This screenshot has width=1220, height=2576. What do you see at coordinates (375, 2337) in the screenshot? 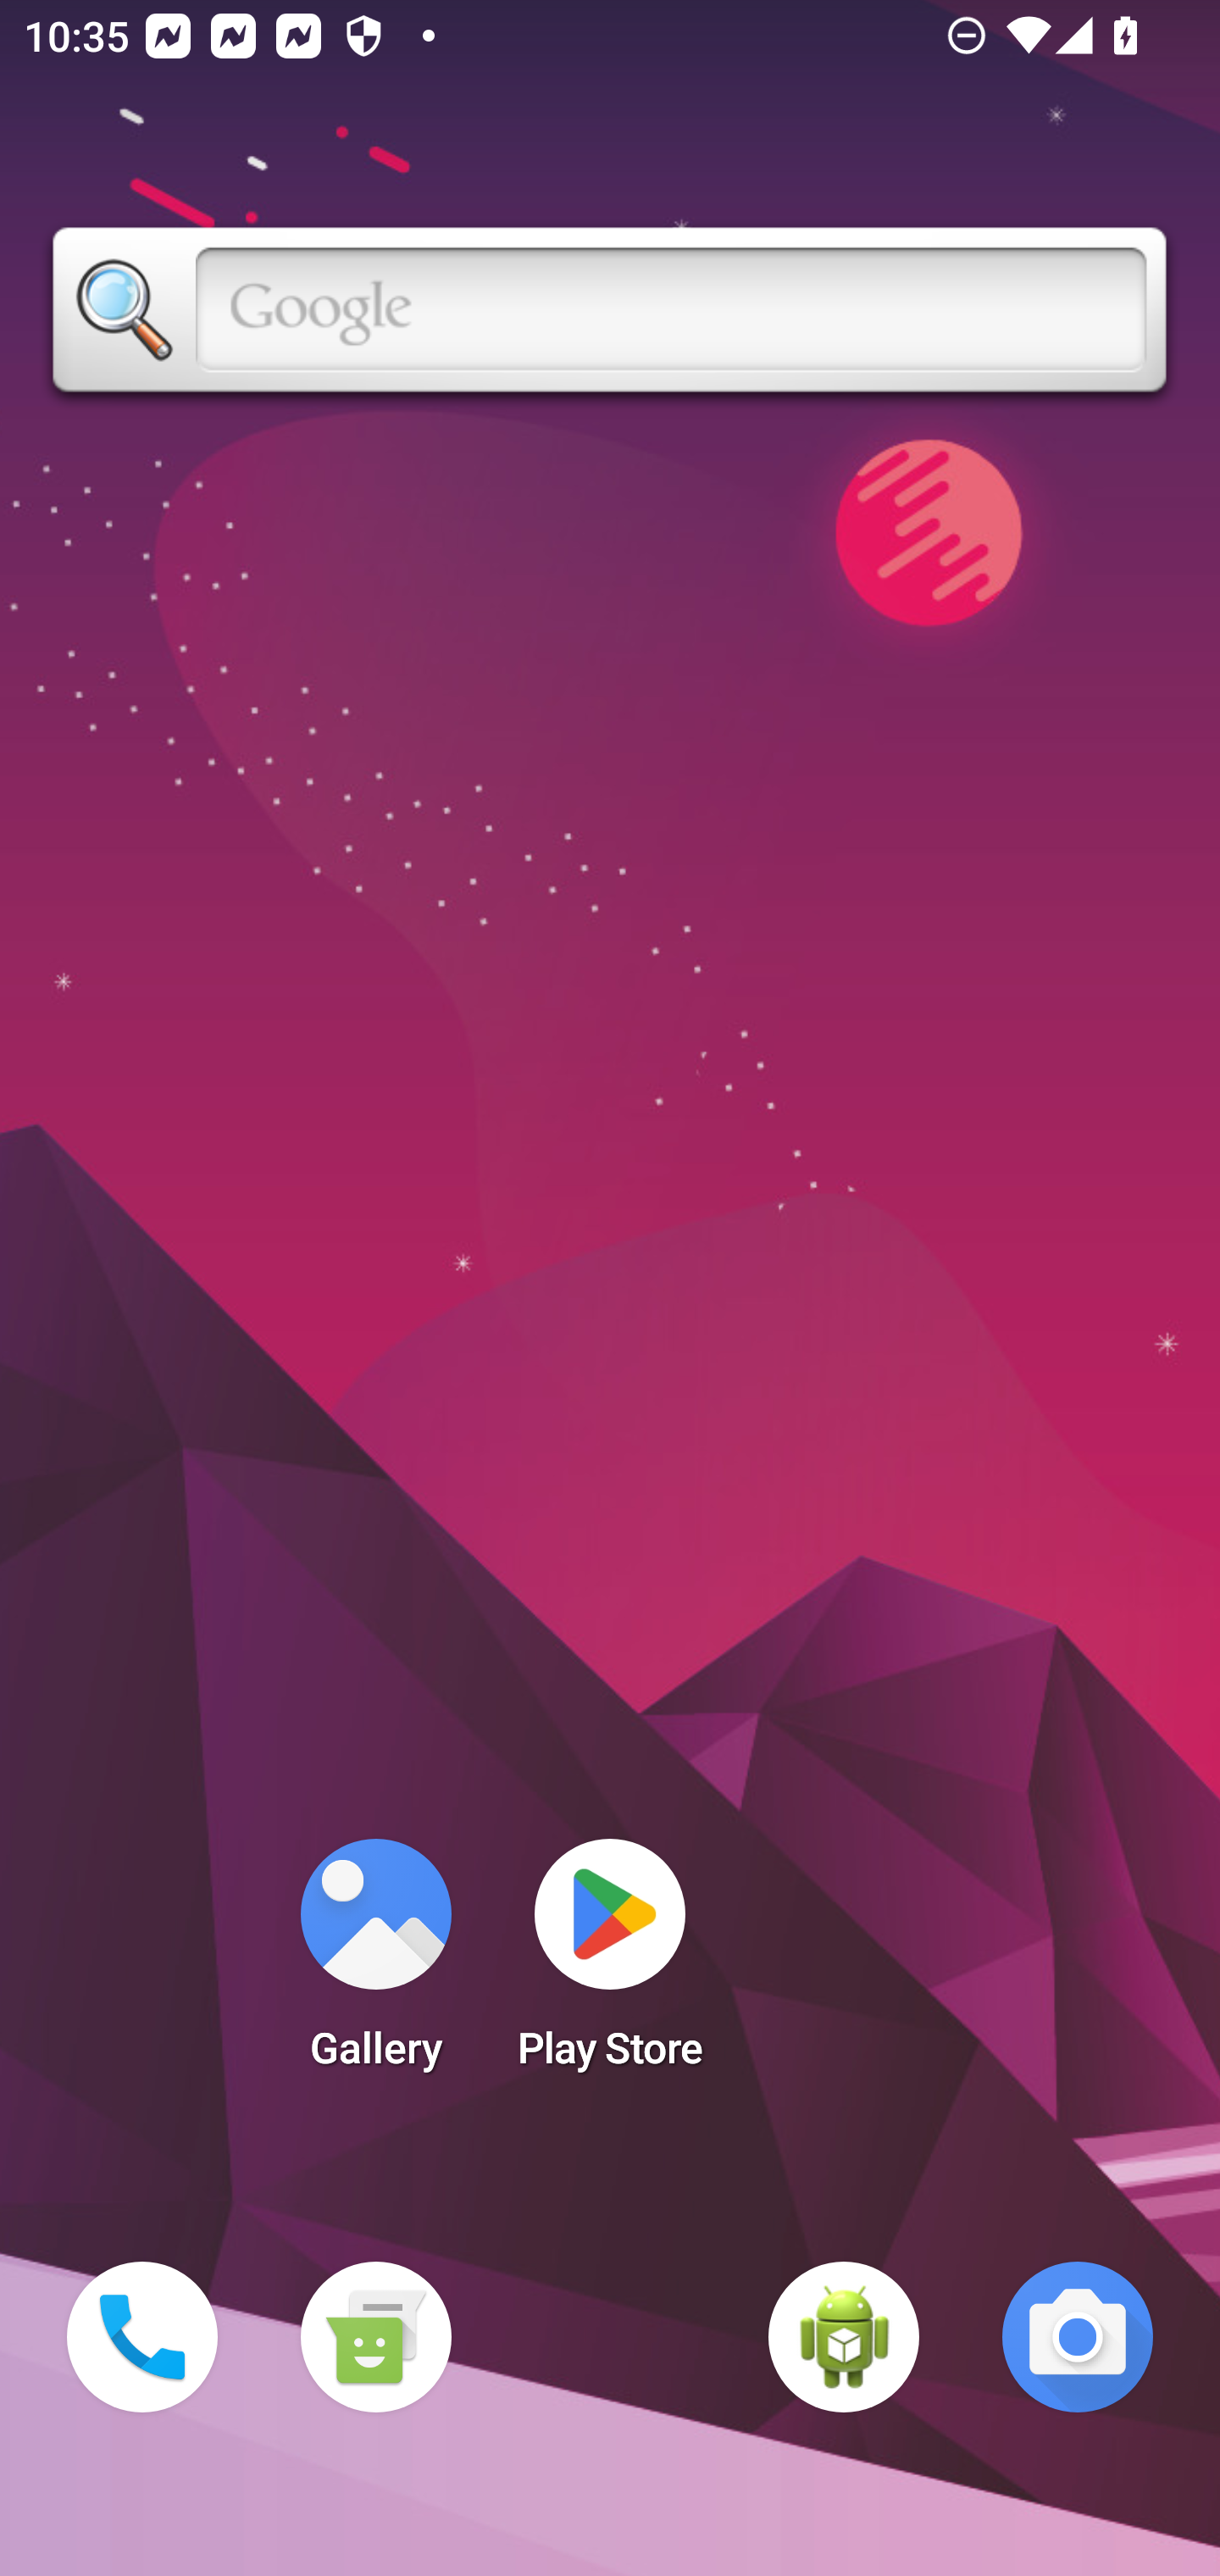
I see `Messaging` at bounding box center [375, 2337].